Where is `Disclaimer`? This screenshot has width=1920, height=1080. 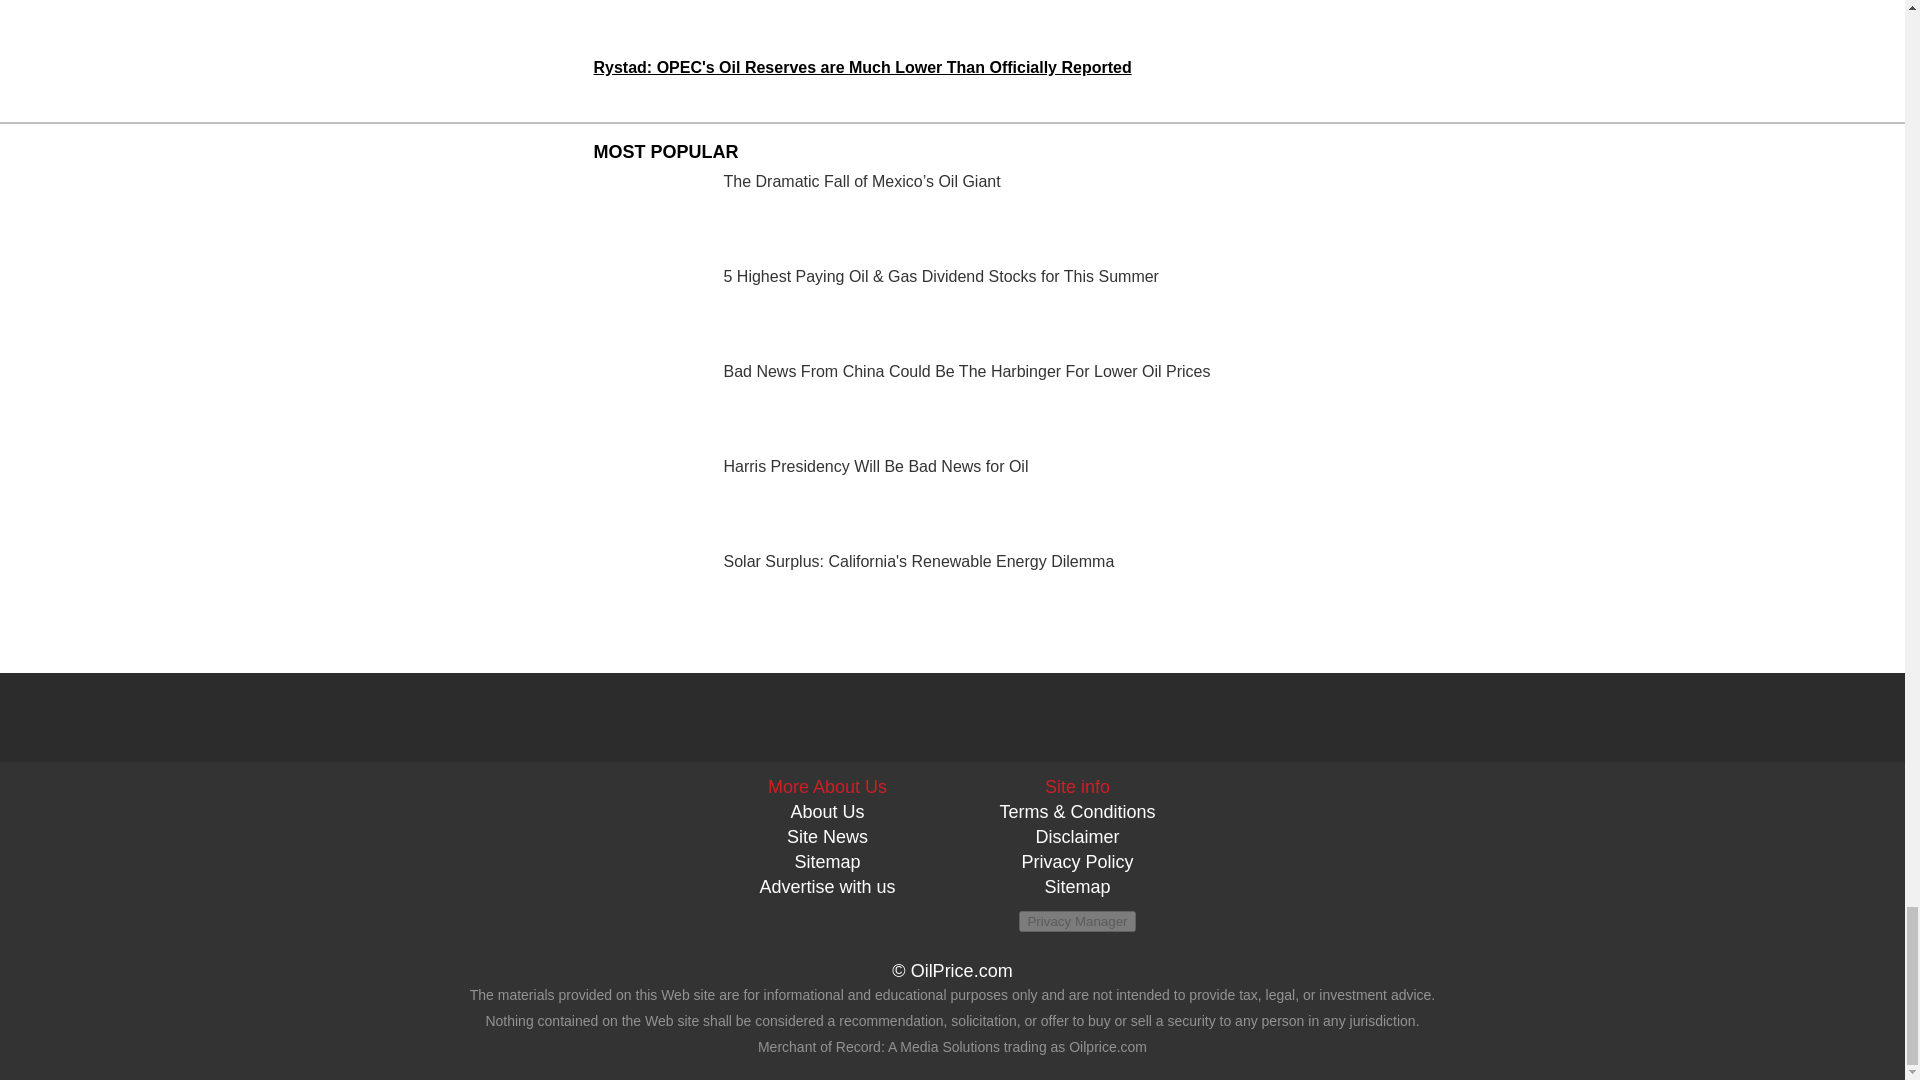
Disclaimer is located at coordinates (1076, 836).